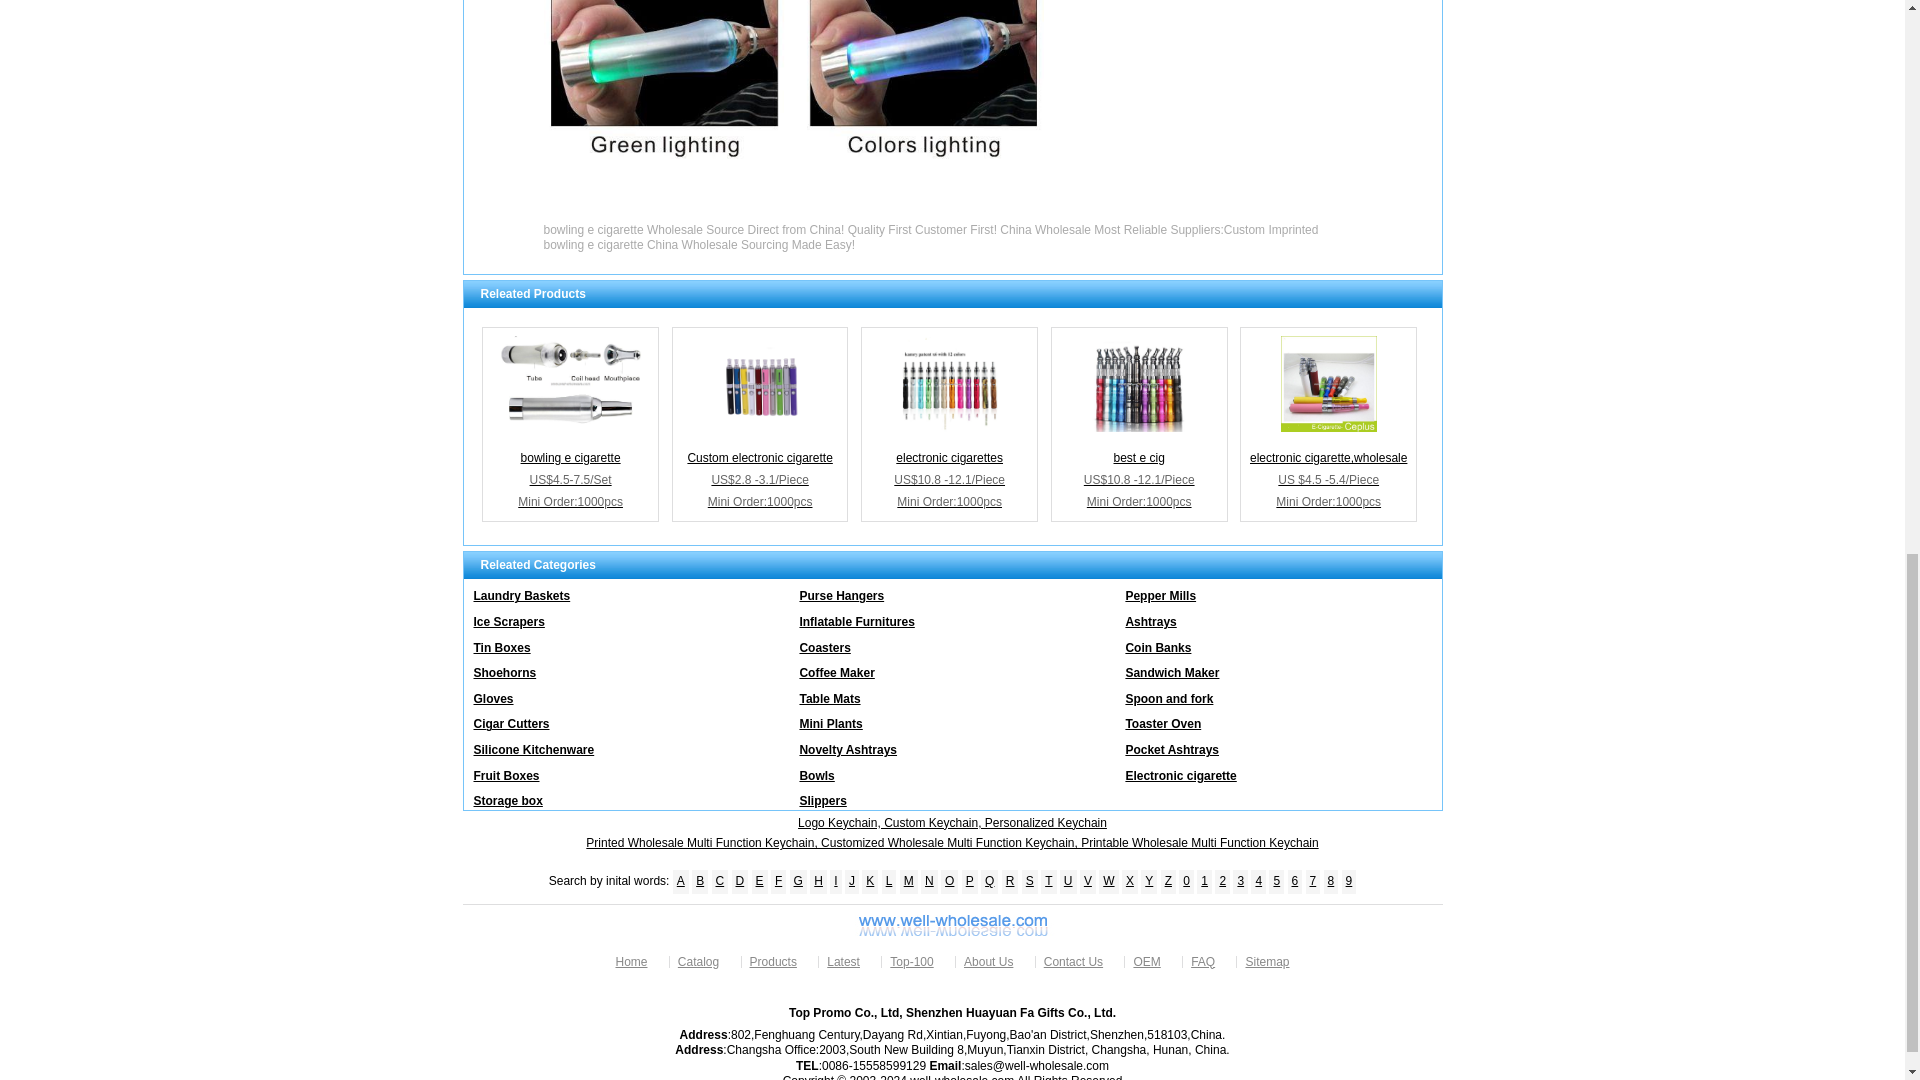 The image size is (1920, 1080). Describe the element at coordinates (760, 424) in the screenshot. I see `Custom electronic cigarette` at that location.